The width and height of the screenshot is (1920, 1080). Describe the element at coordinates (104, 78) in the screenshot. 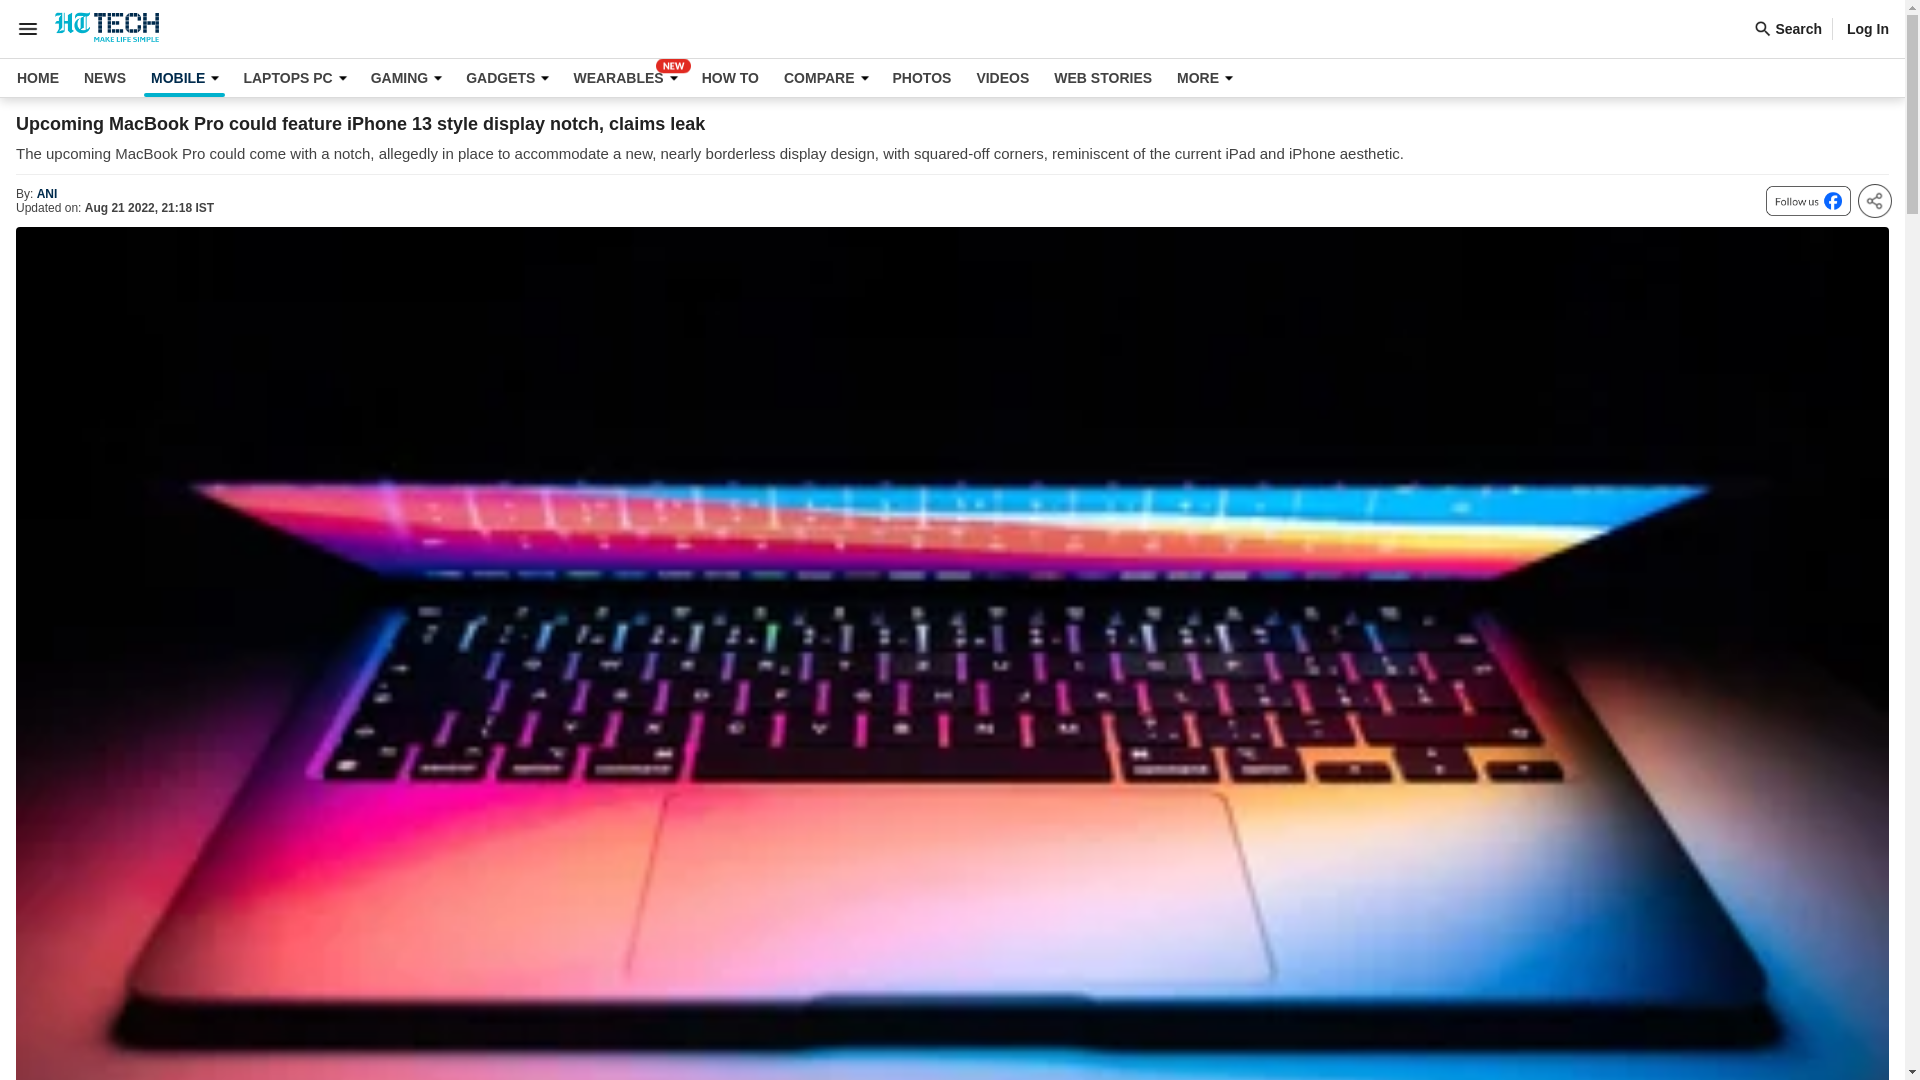

I see `Get to know more about News from India and around the world.` at that location.